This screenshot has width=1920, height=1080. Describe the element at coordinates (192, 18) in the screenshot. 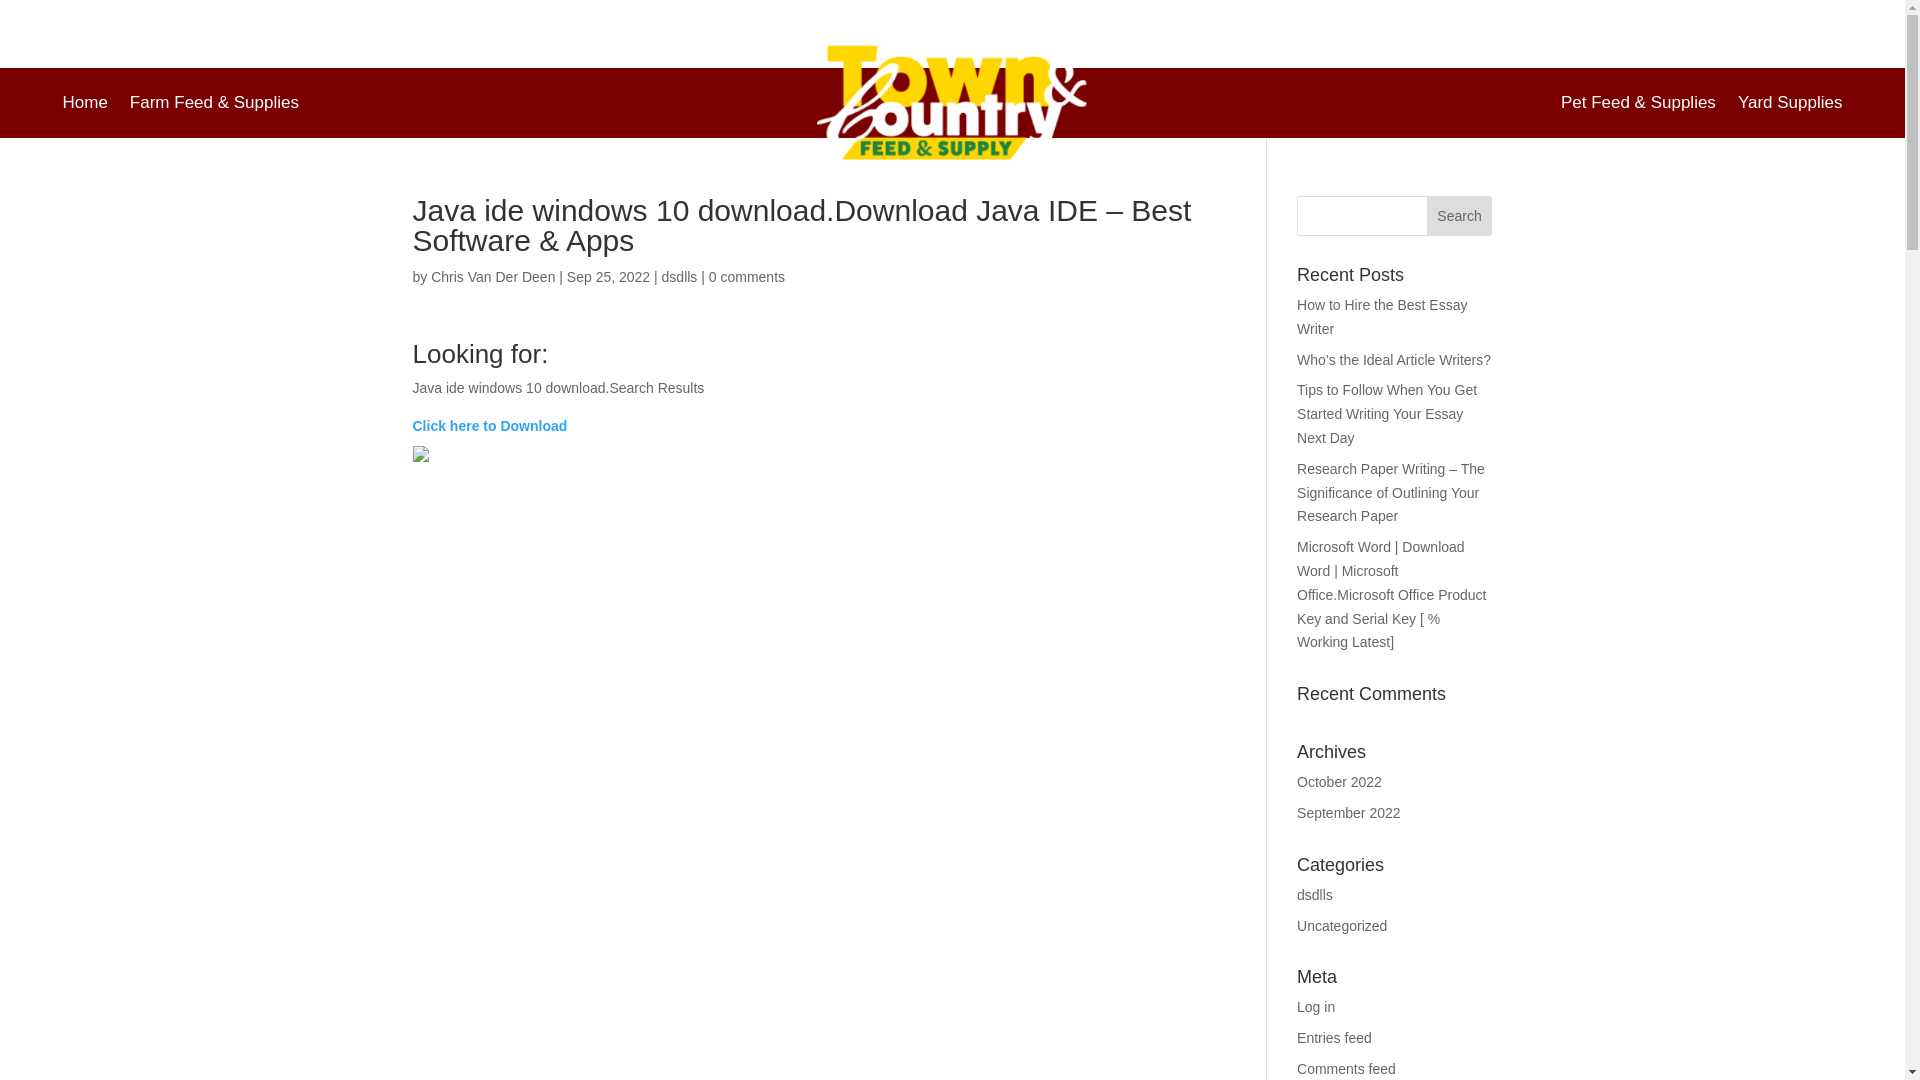

I see `Visit us on Facebook` at that location.